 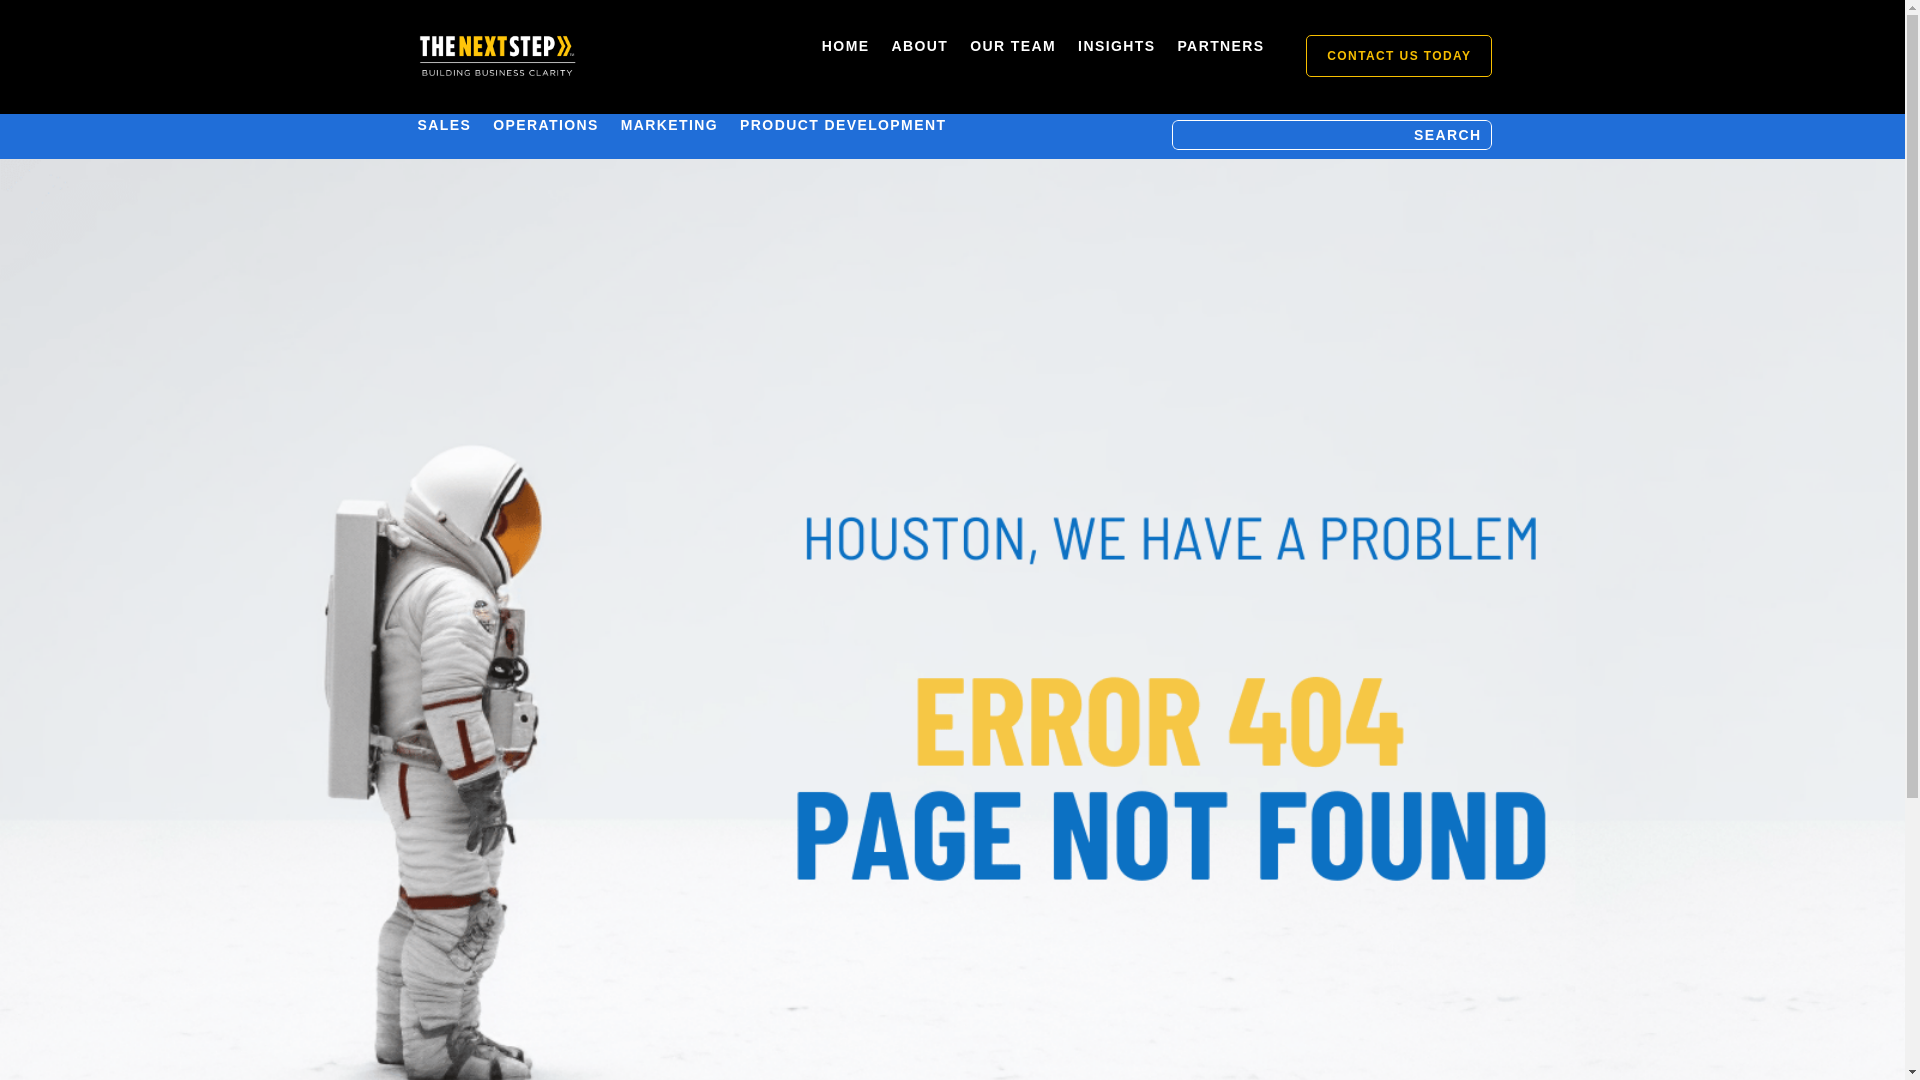 What do you see at coordinates (546, 128) in the screenshot?
I see `OPERATIONS` at bounding box center [546, 128].